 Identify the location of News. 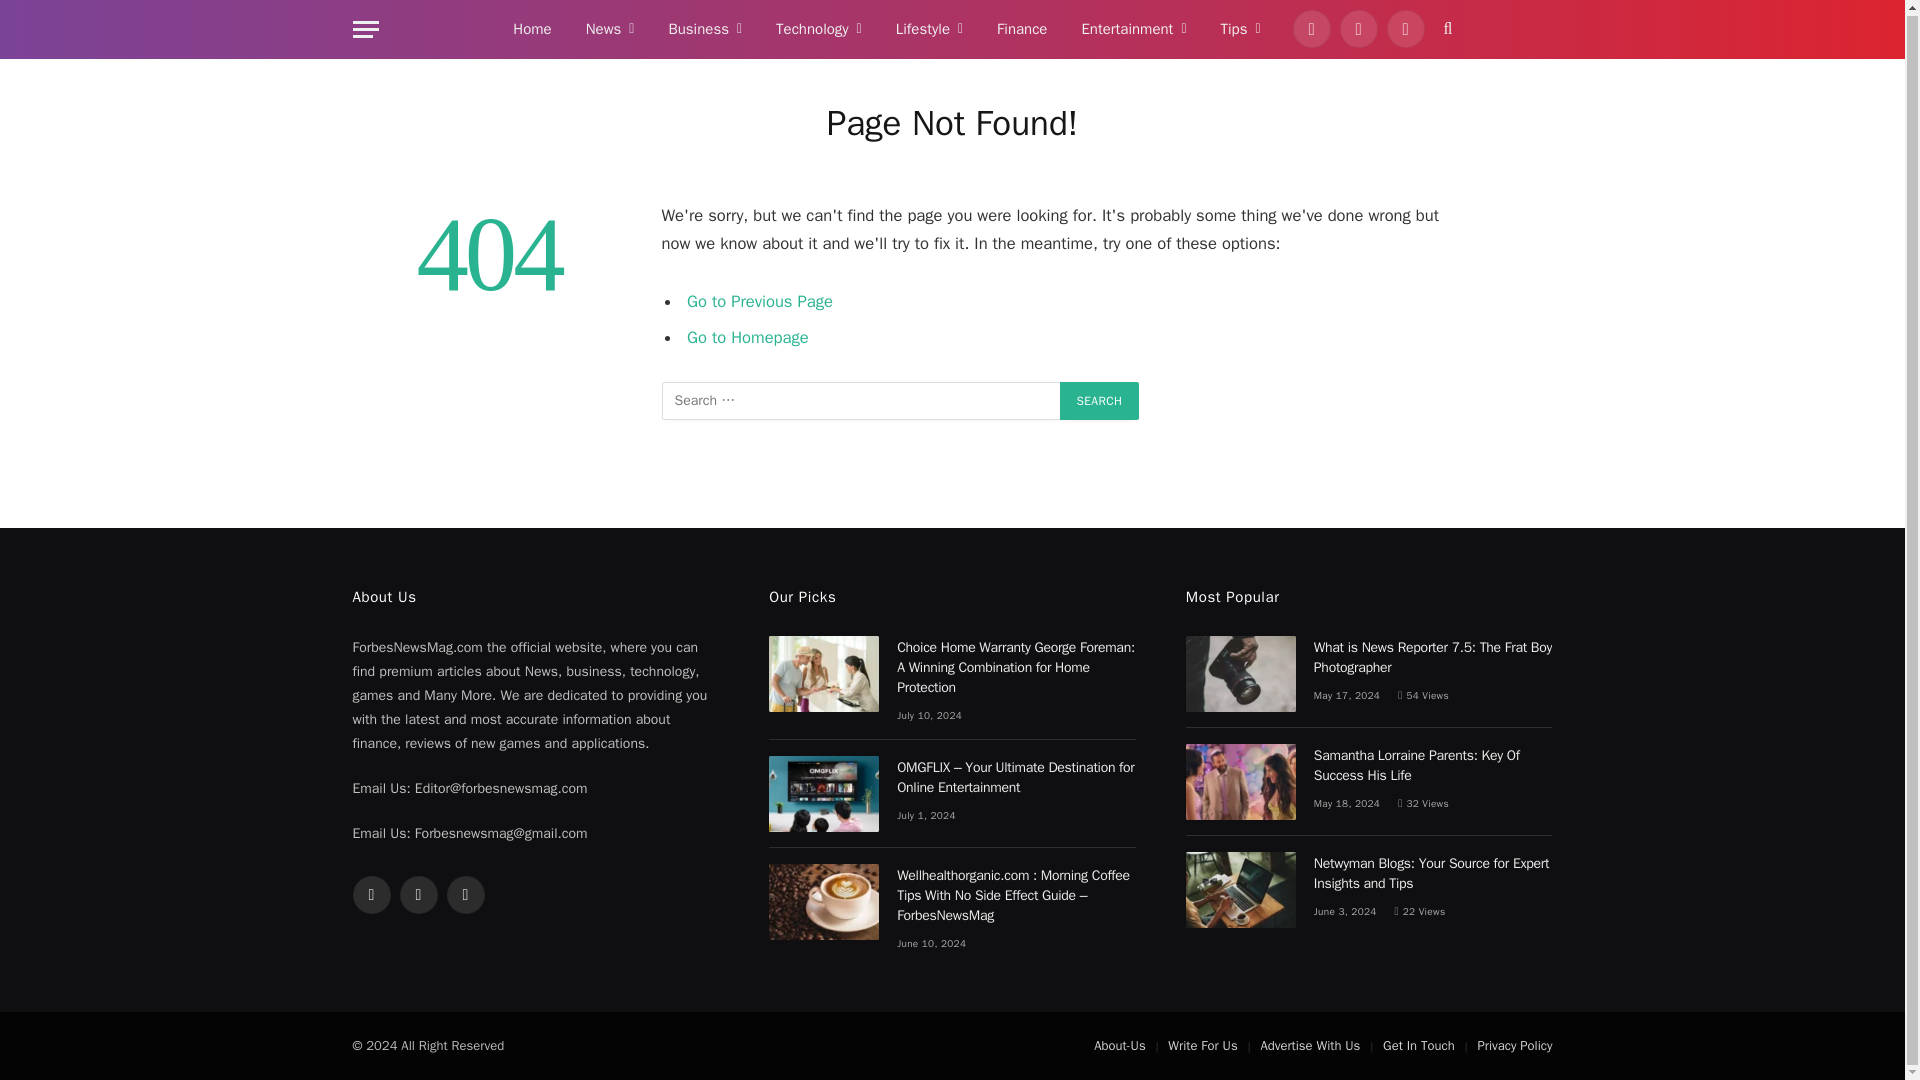
(610, 30).